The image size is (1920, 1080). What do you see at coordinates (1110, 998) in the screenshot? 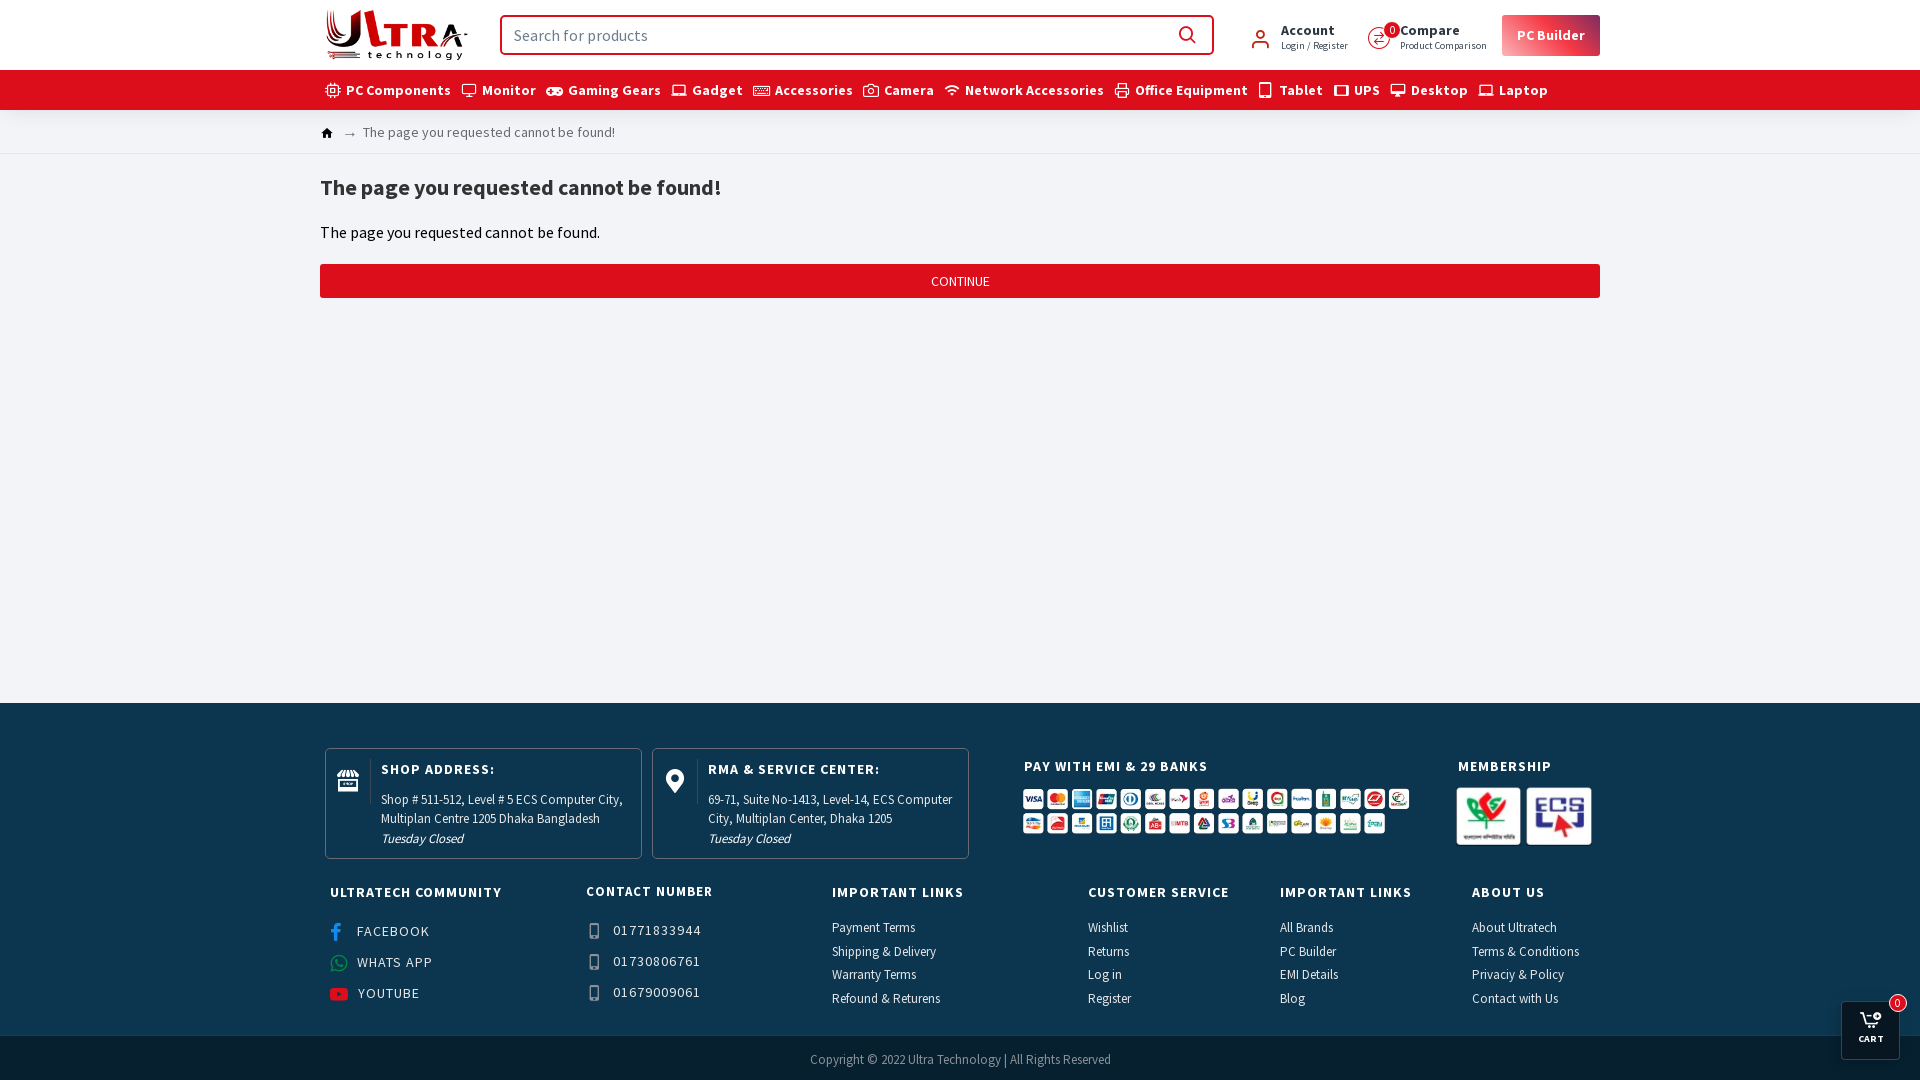
I see `Register` at bounding box center [1110, 998].